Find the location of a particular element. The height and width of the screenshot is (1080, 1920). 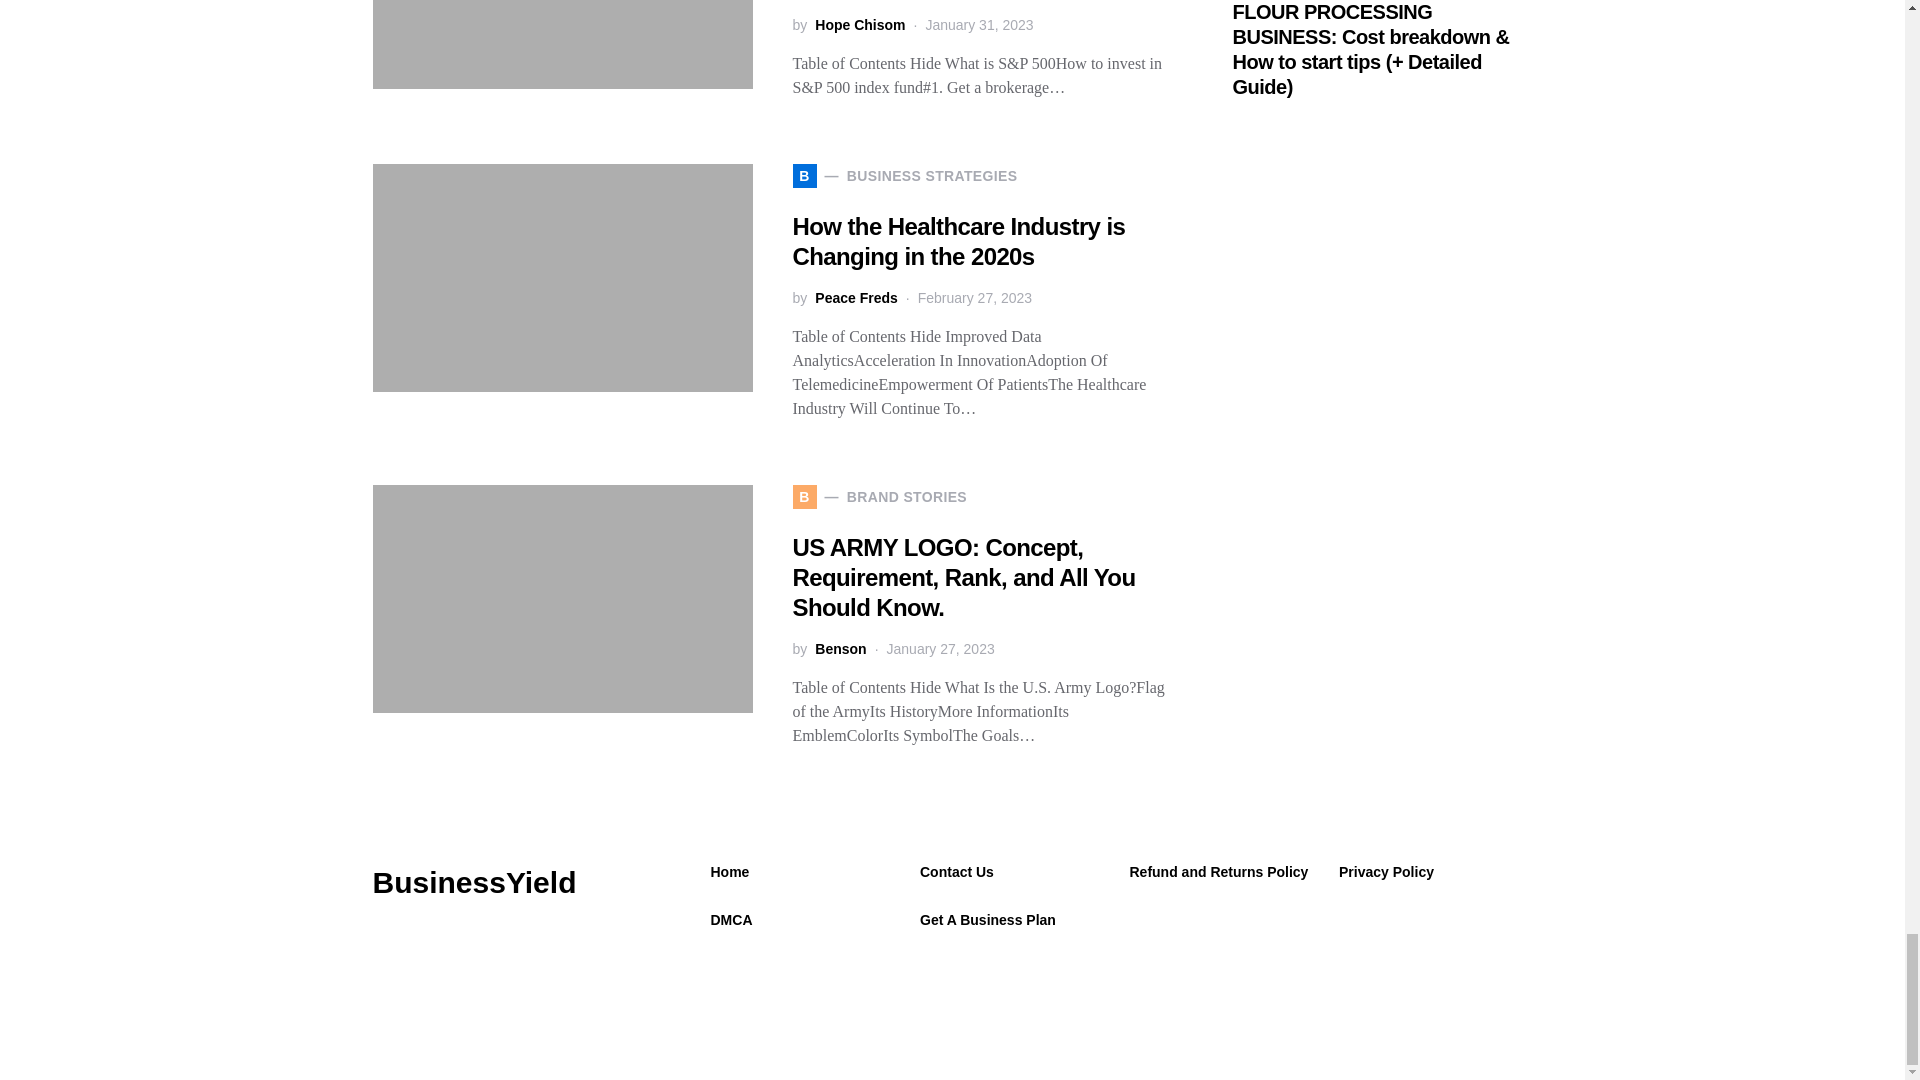

View all posts by Benson is located at coordinates (840, 649).